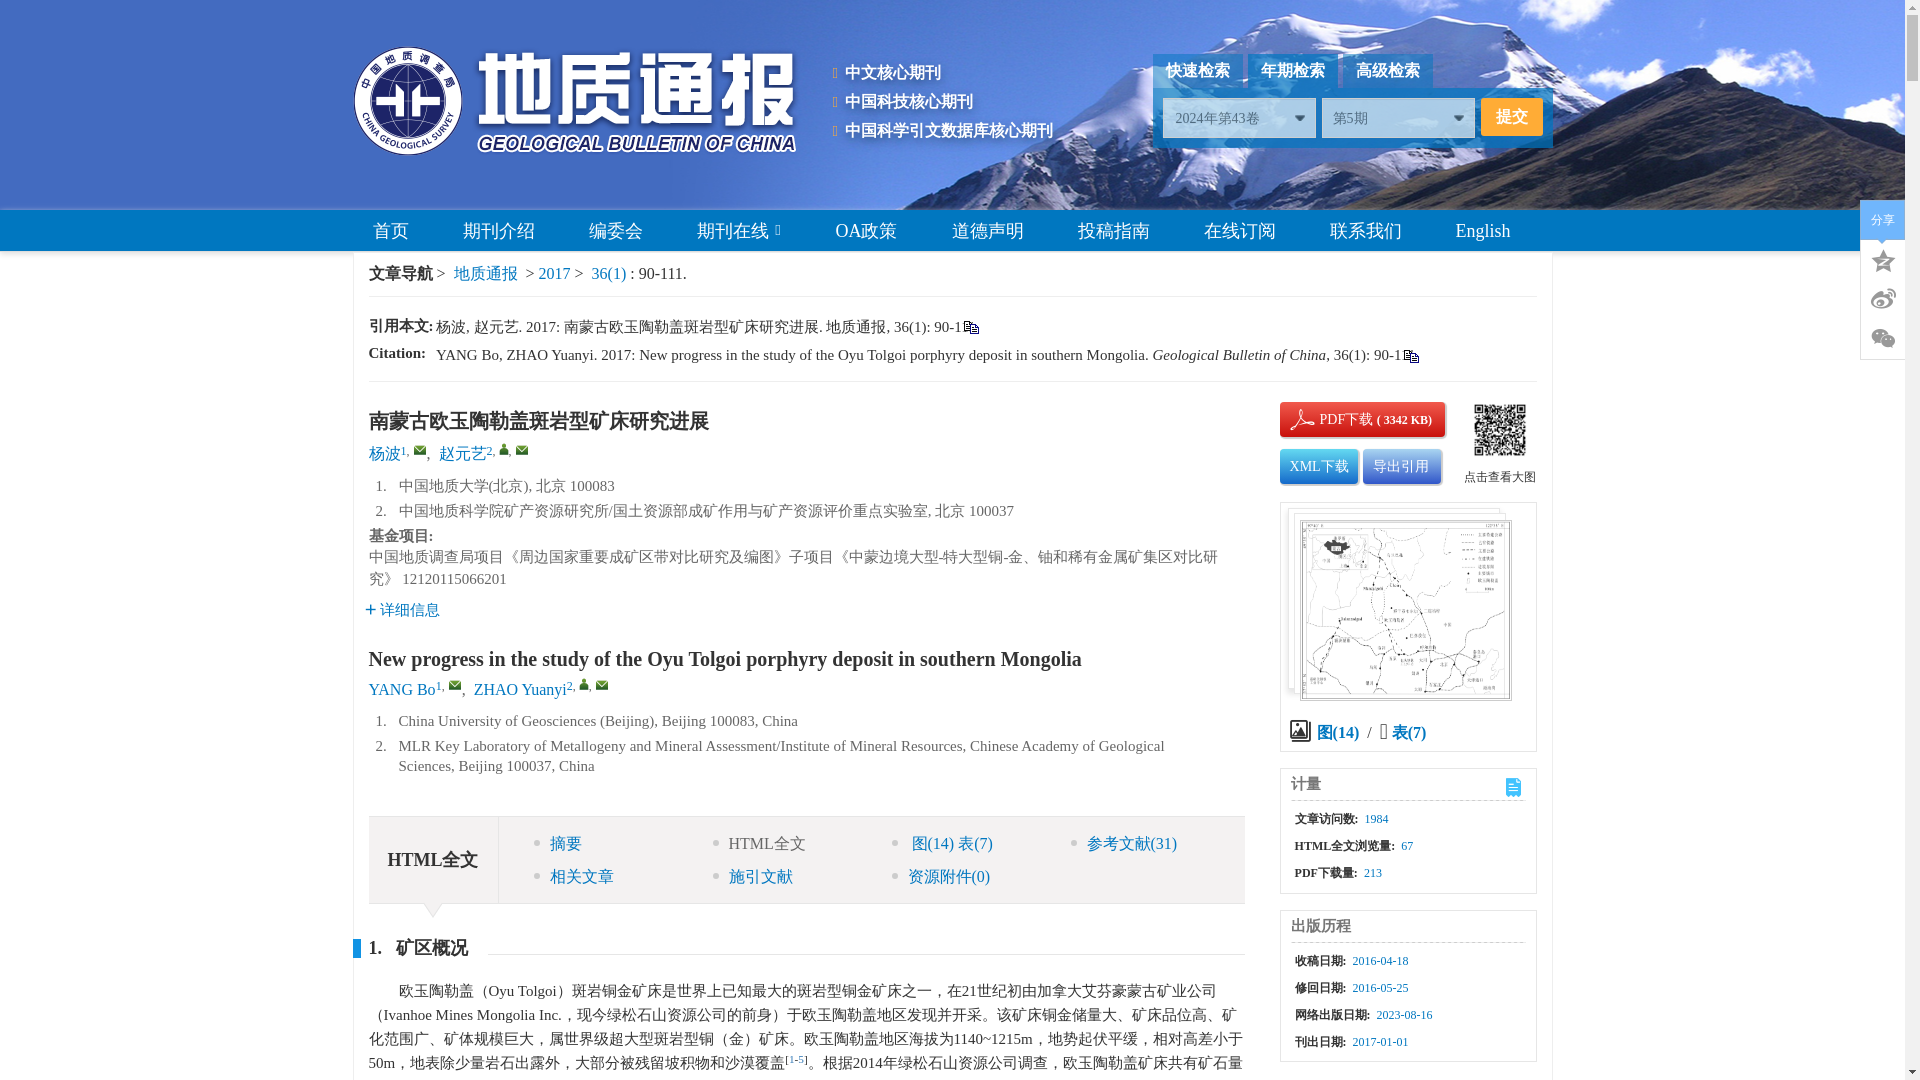 The image size is (1920, 1080). I want to click on copy to clipboard, so click(1410, 354).